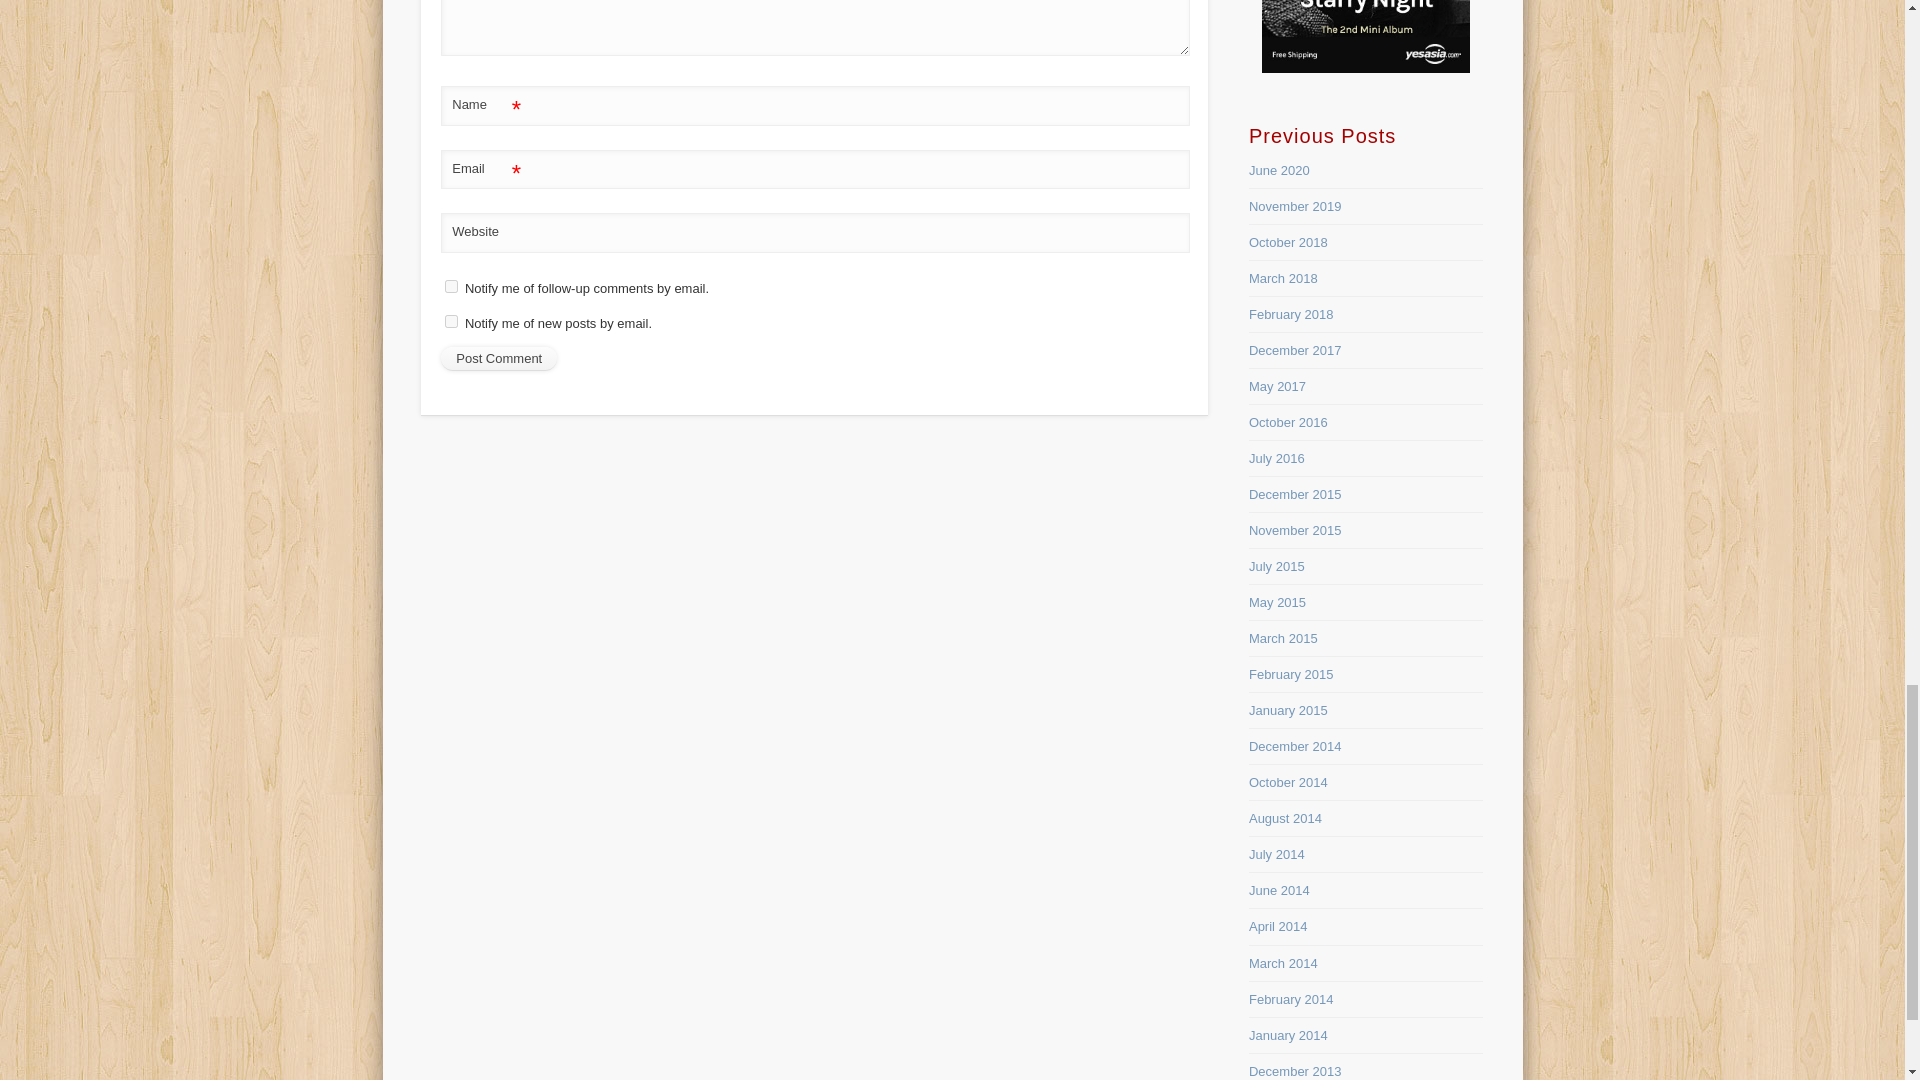 Image resolution: width=1920 pixels, height=1080 pixels. Describe the element at coordinates (498, 358) in the screenshot. I see `Post Comment` at that location.